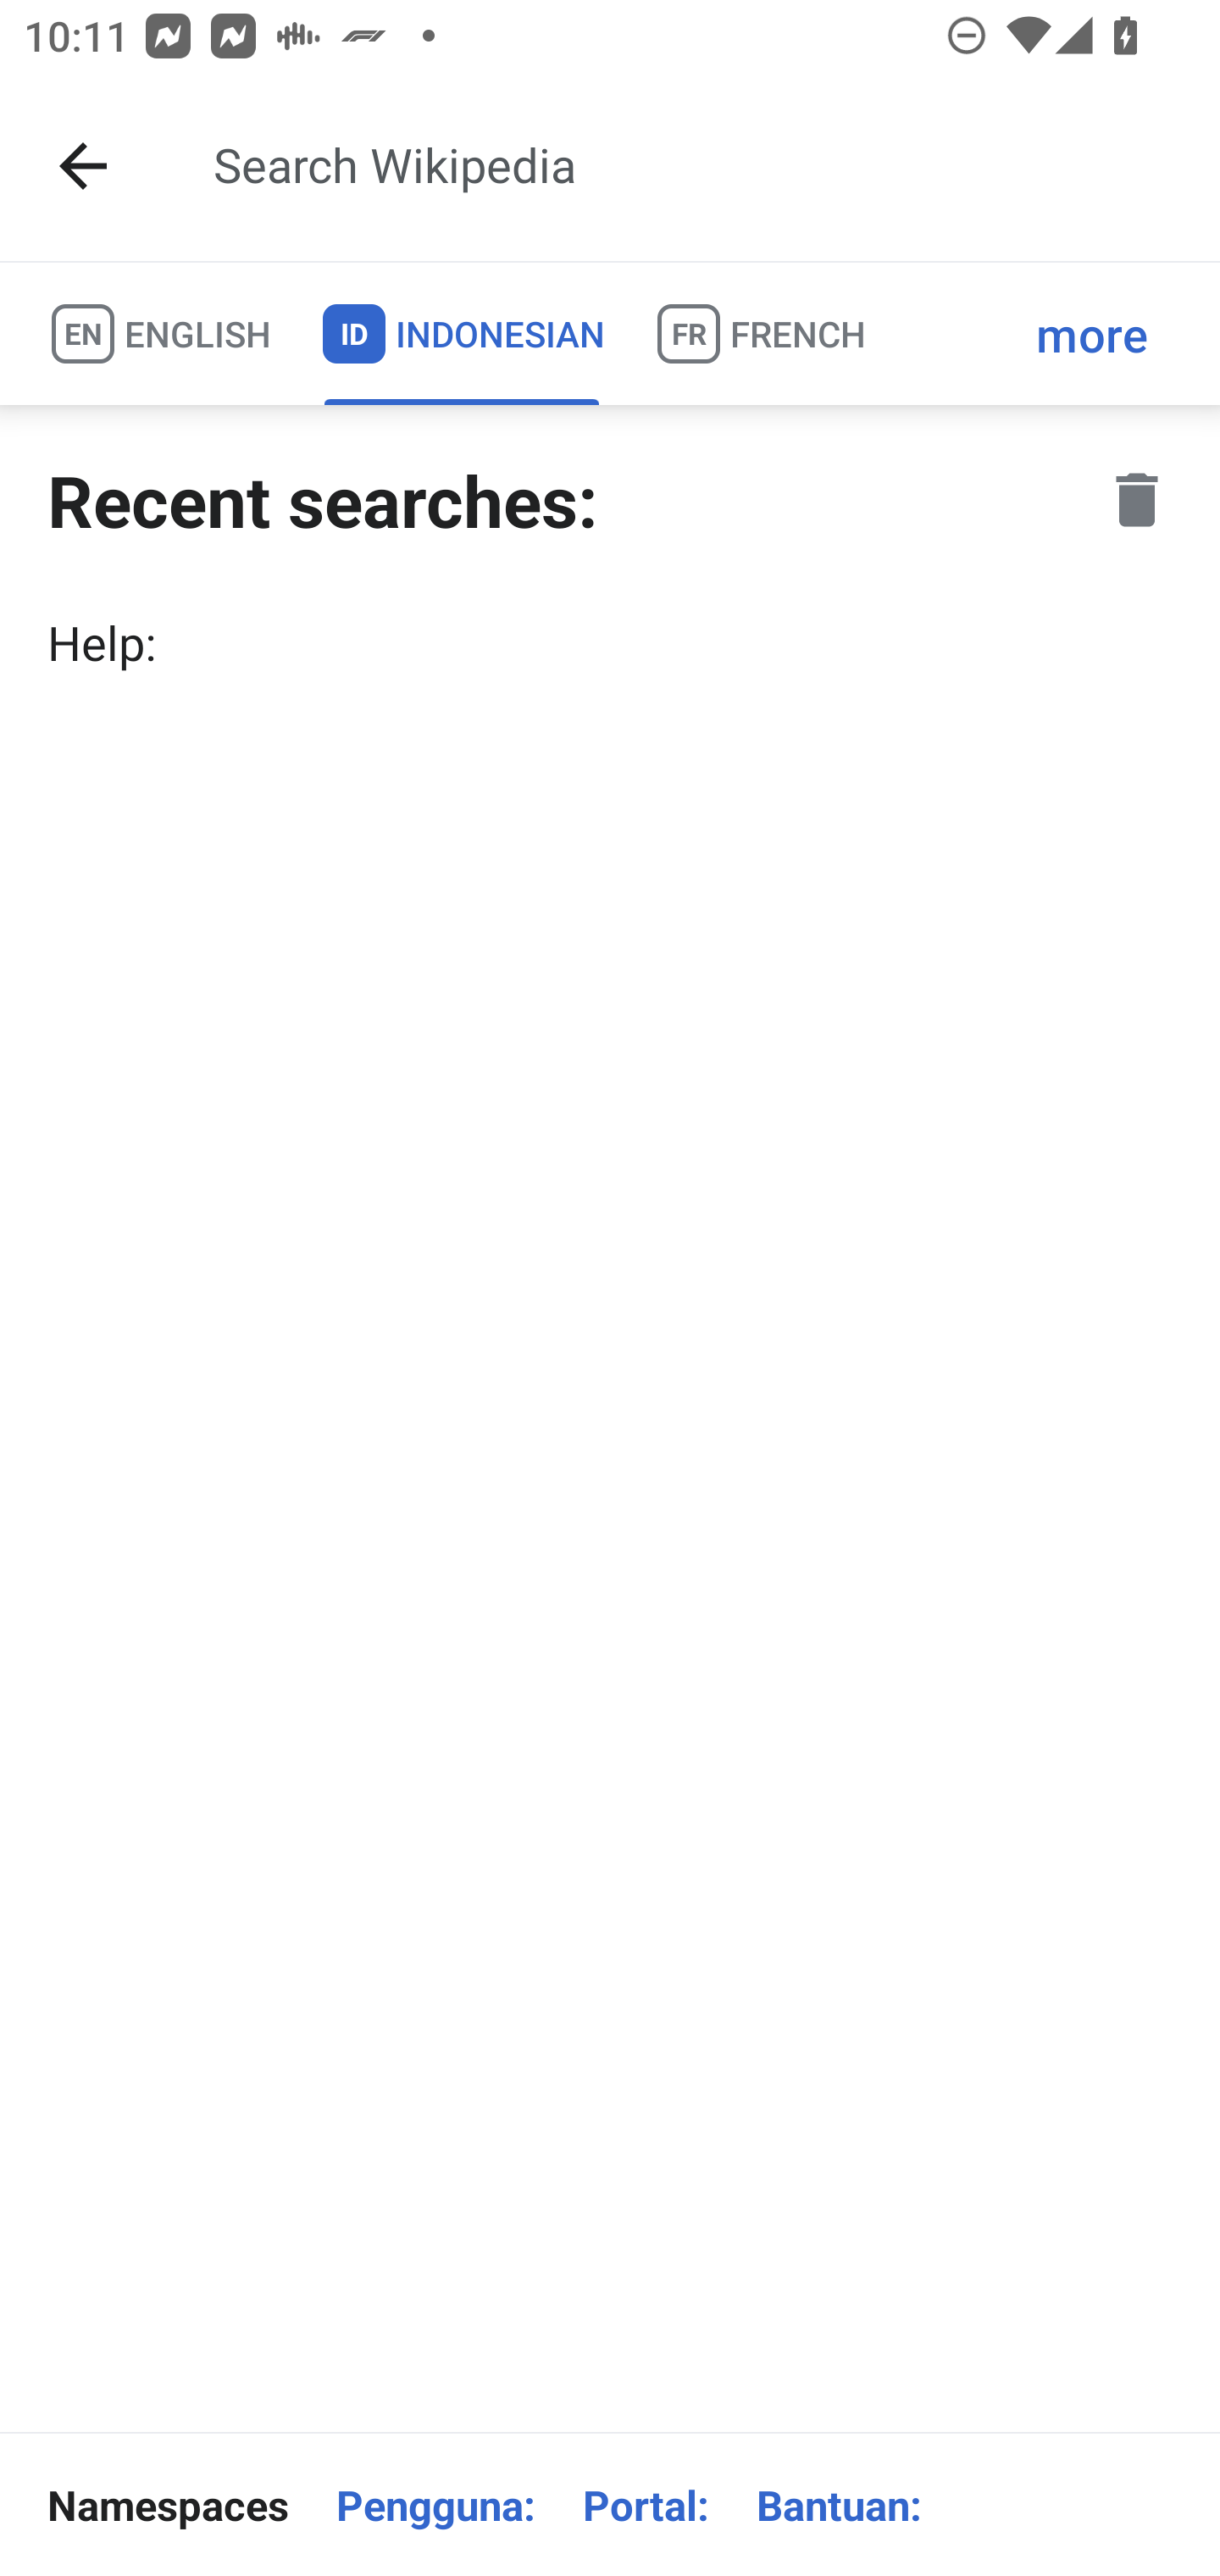  What do you see at coordinates (1092, 334) in the screenshot?
I see `more` at bounding box center [1092, 334].